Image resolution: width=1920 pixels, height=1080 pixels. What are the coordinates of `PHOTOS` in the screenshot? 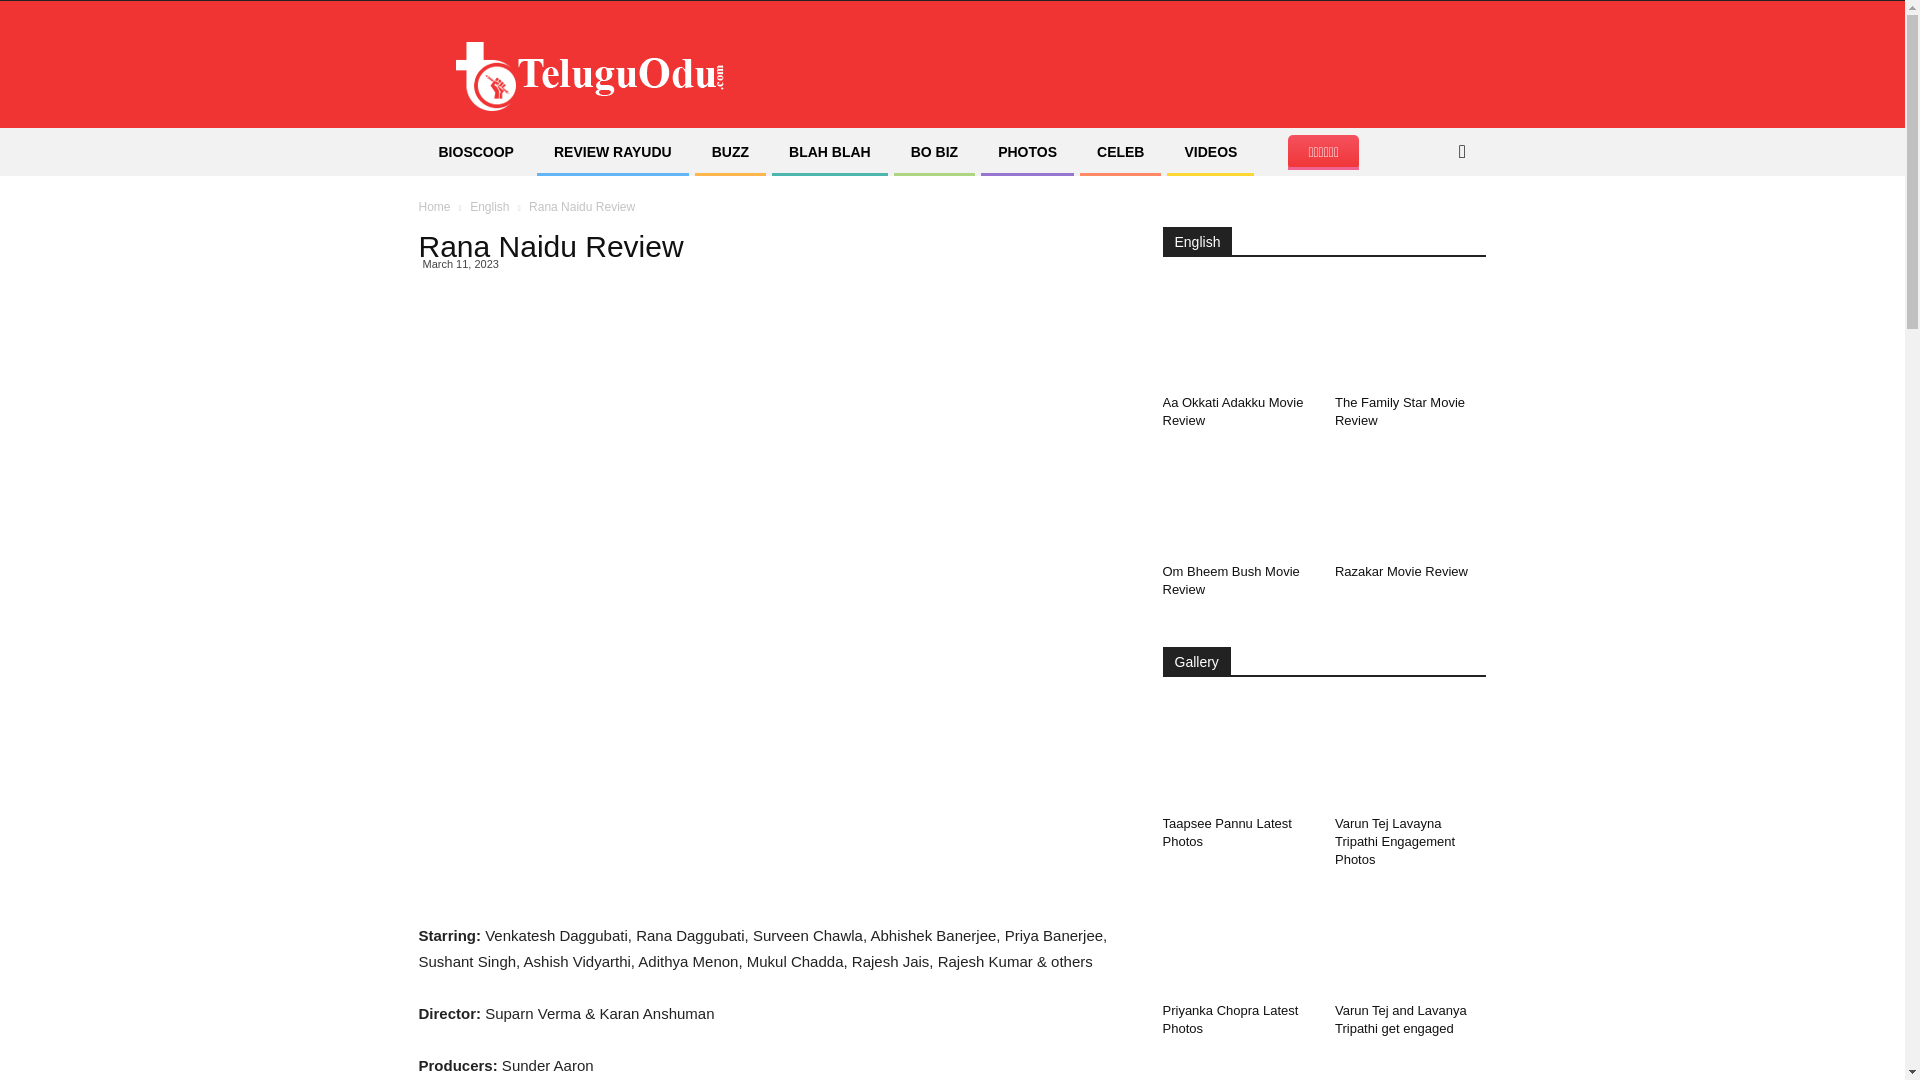 It's located at (1027, 152).